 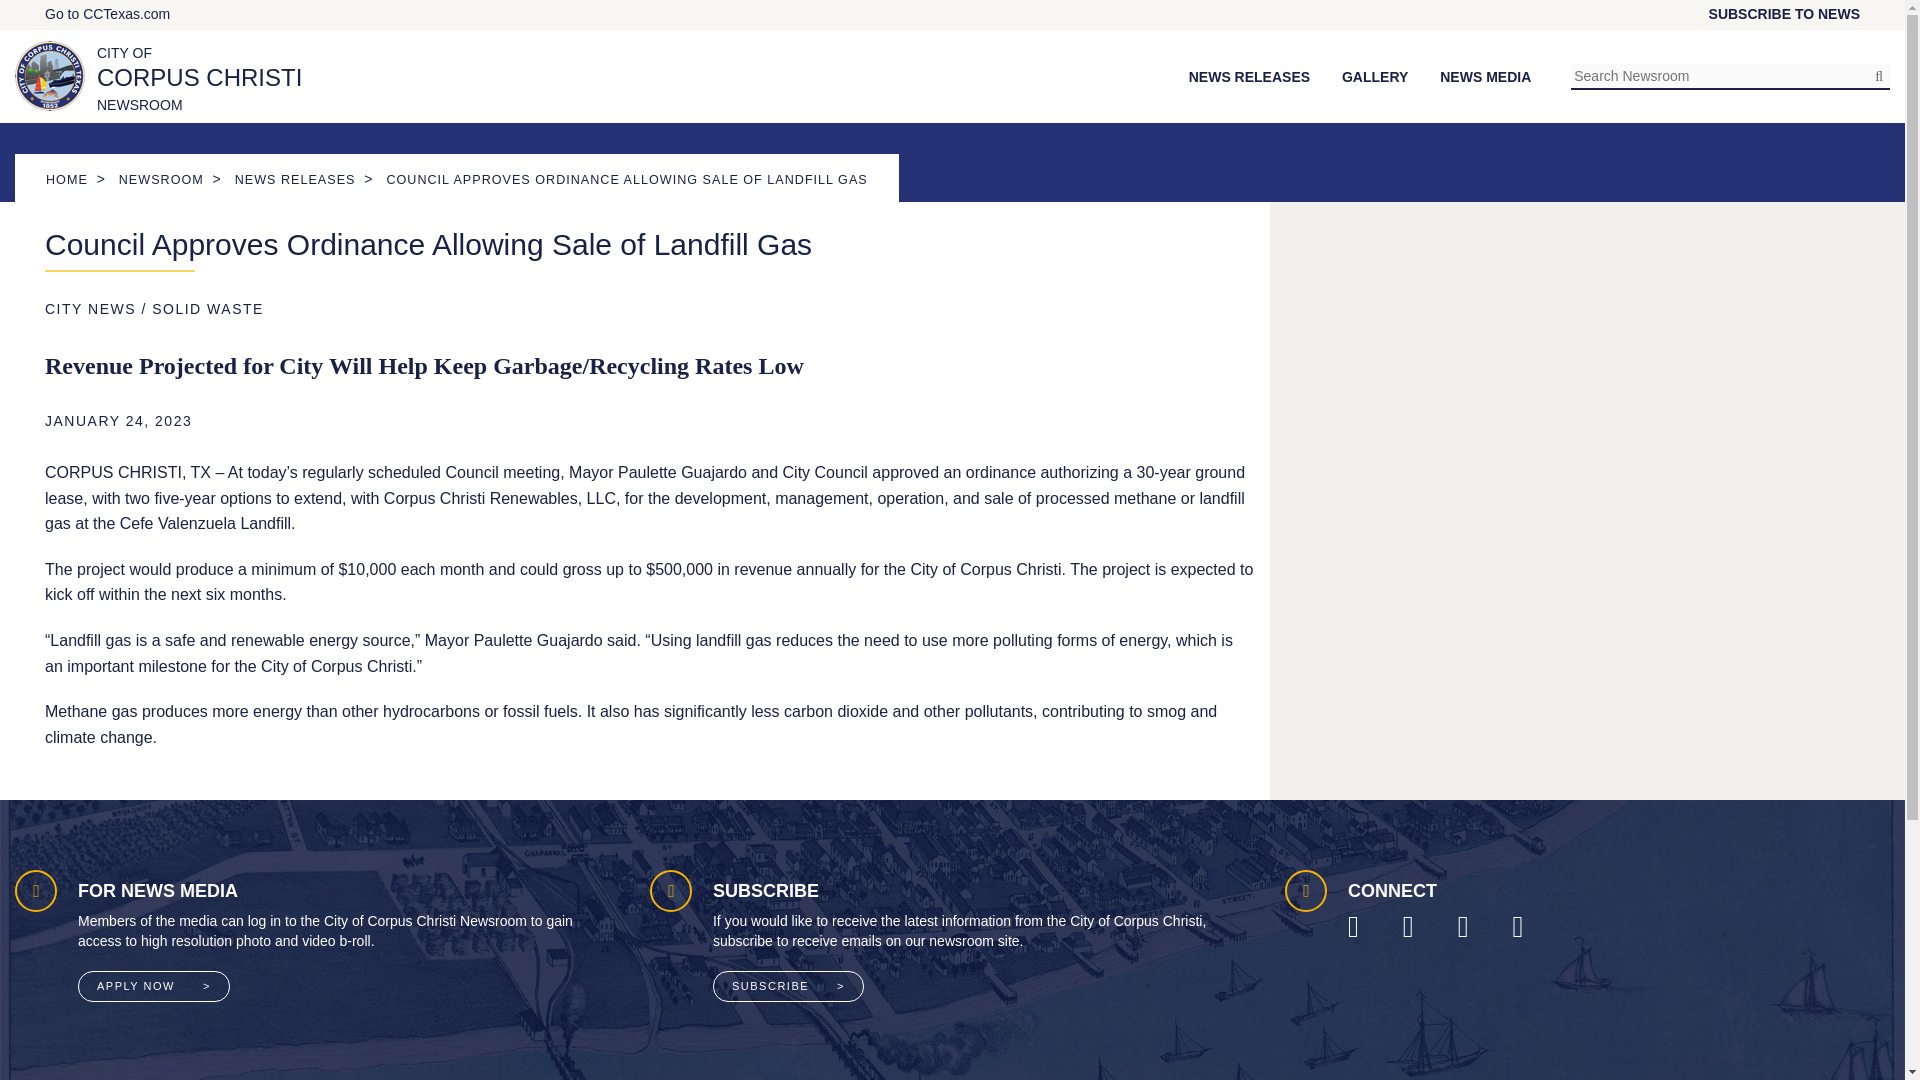 What do you see at coordinates (1878, 75) in the screenshot?
I see `Submit` at bounding box center [1878, 75].